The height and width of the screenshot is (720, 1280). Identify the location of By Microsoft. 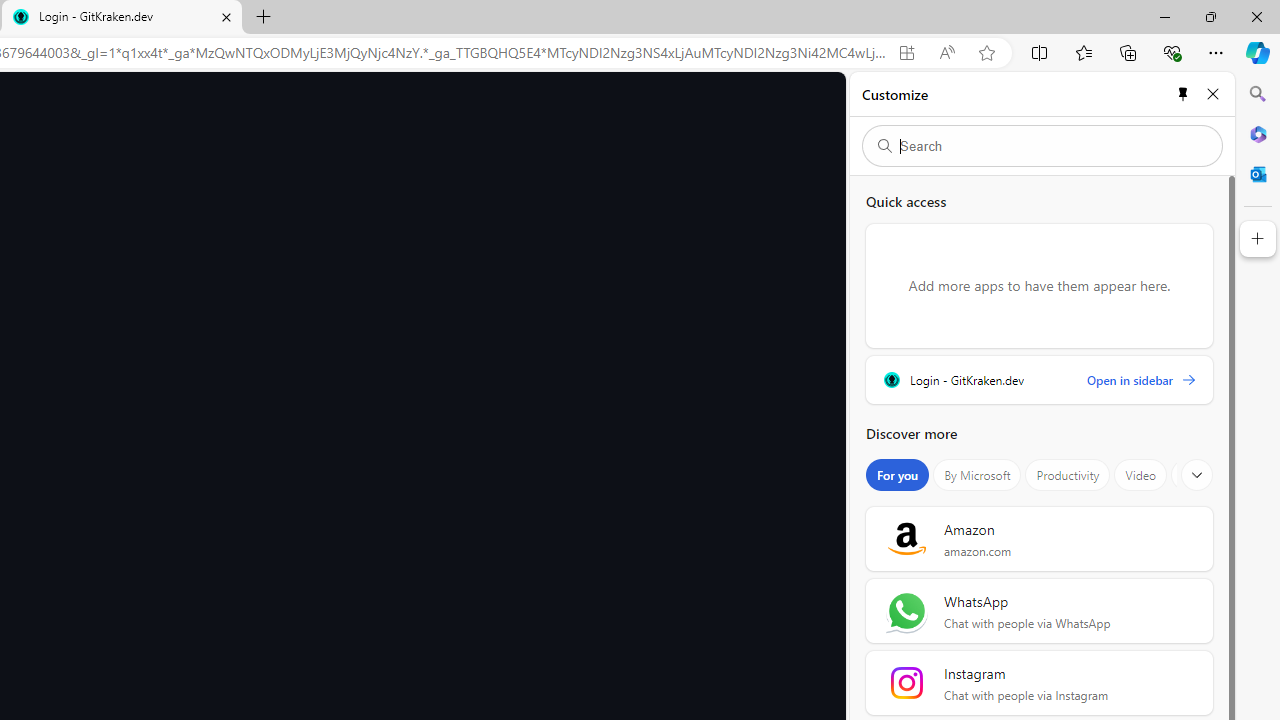
(977, 475).